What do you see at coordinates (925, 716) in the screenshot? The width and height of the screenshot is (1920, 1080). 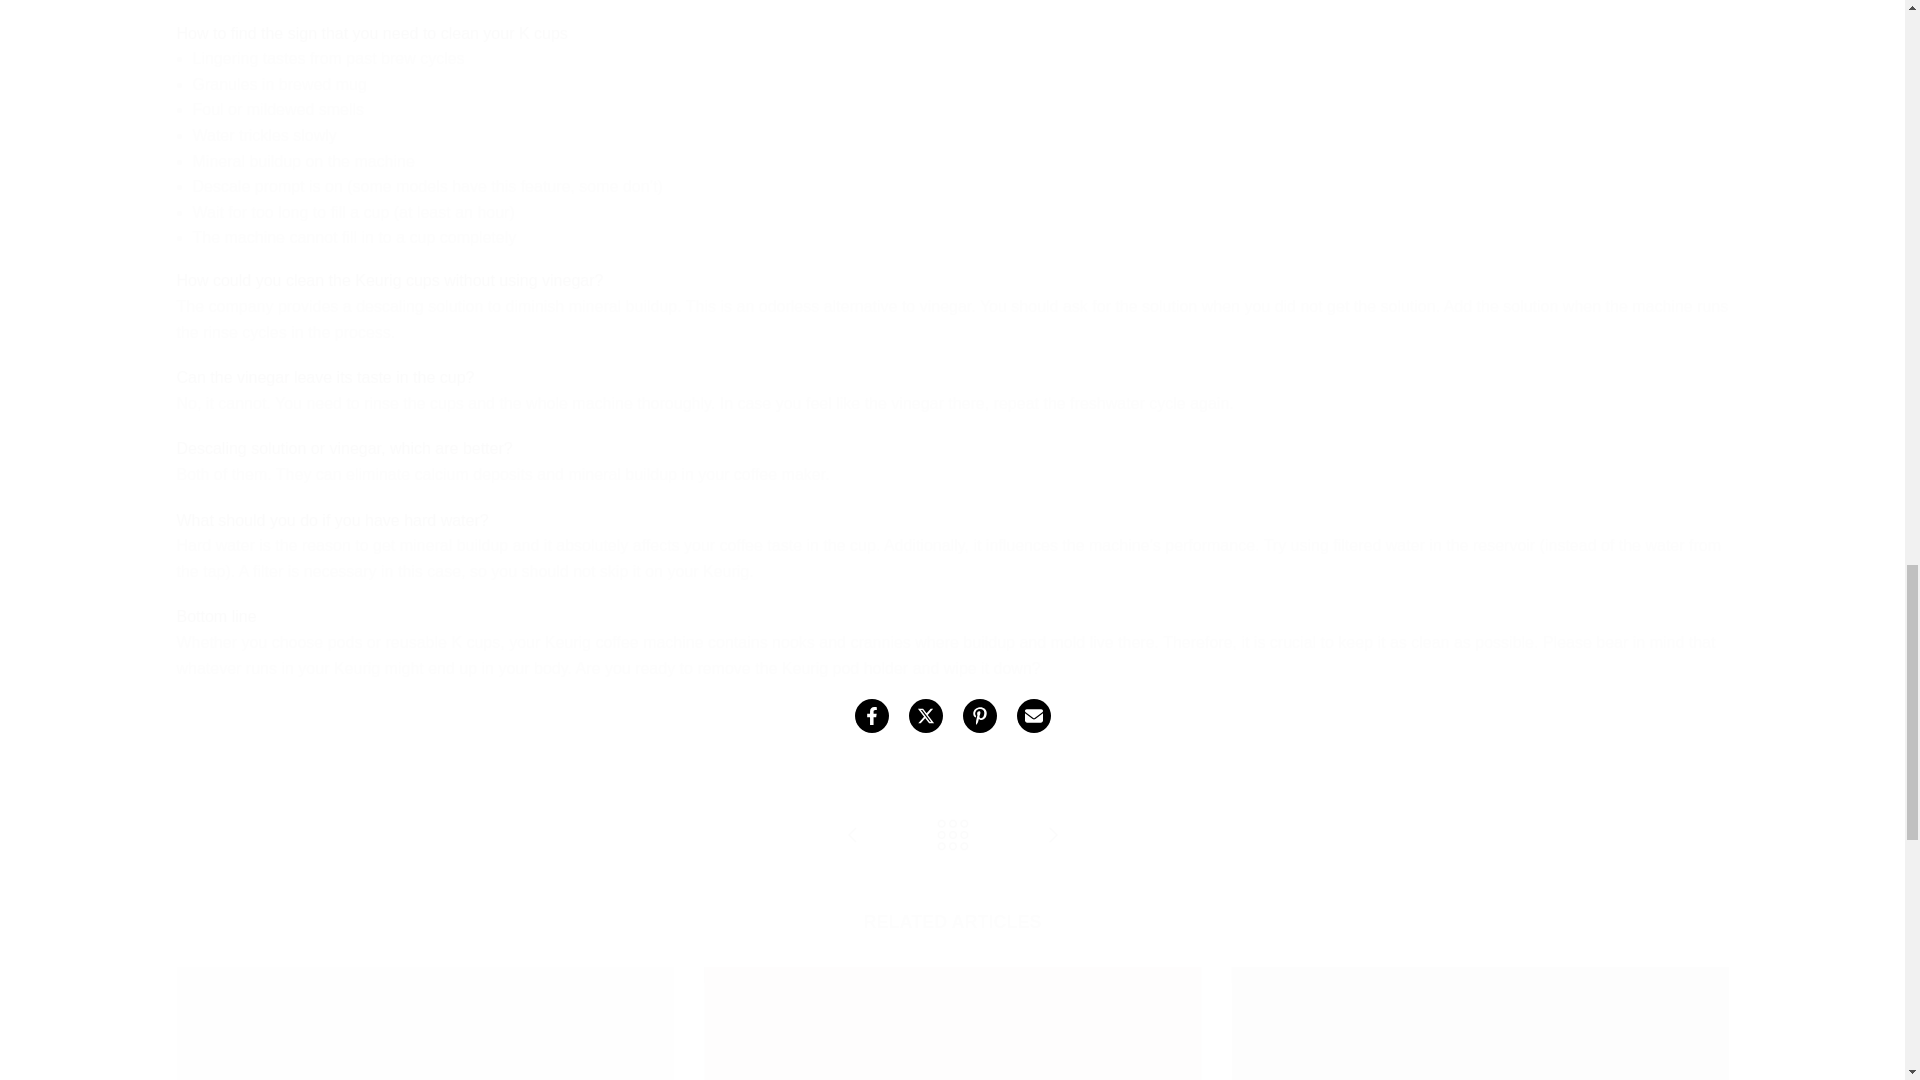 I see `Share on Twitter` at bounding box center [925, 716].